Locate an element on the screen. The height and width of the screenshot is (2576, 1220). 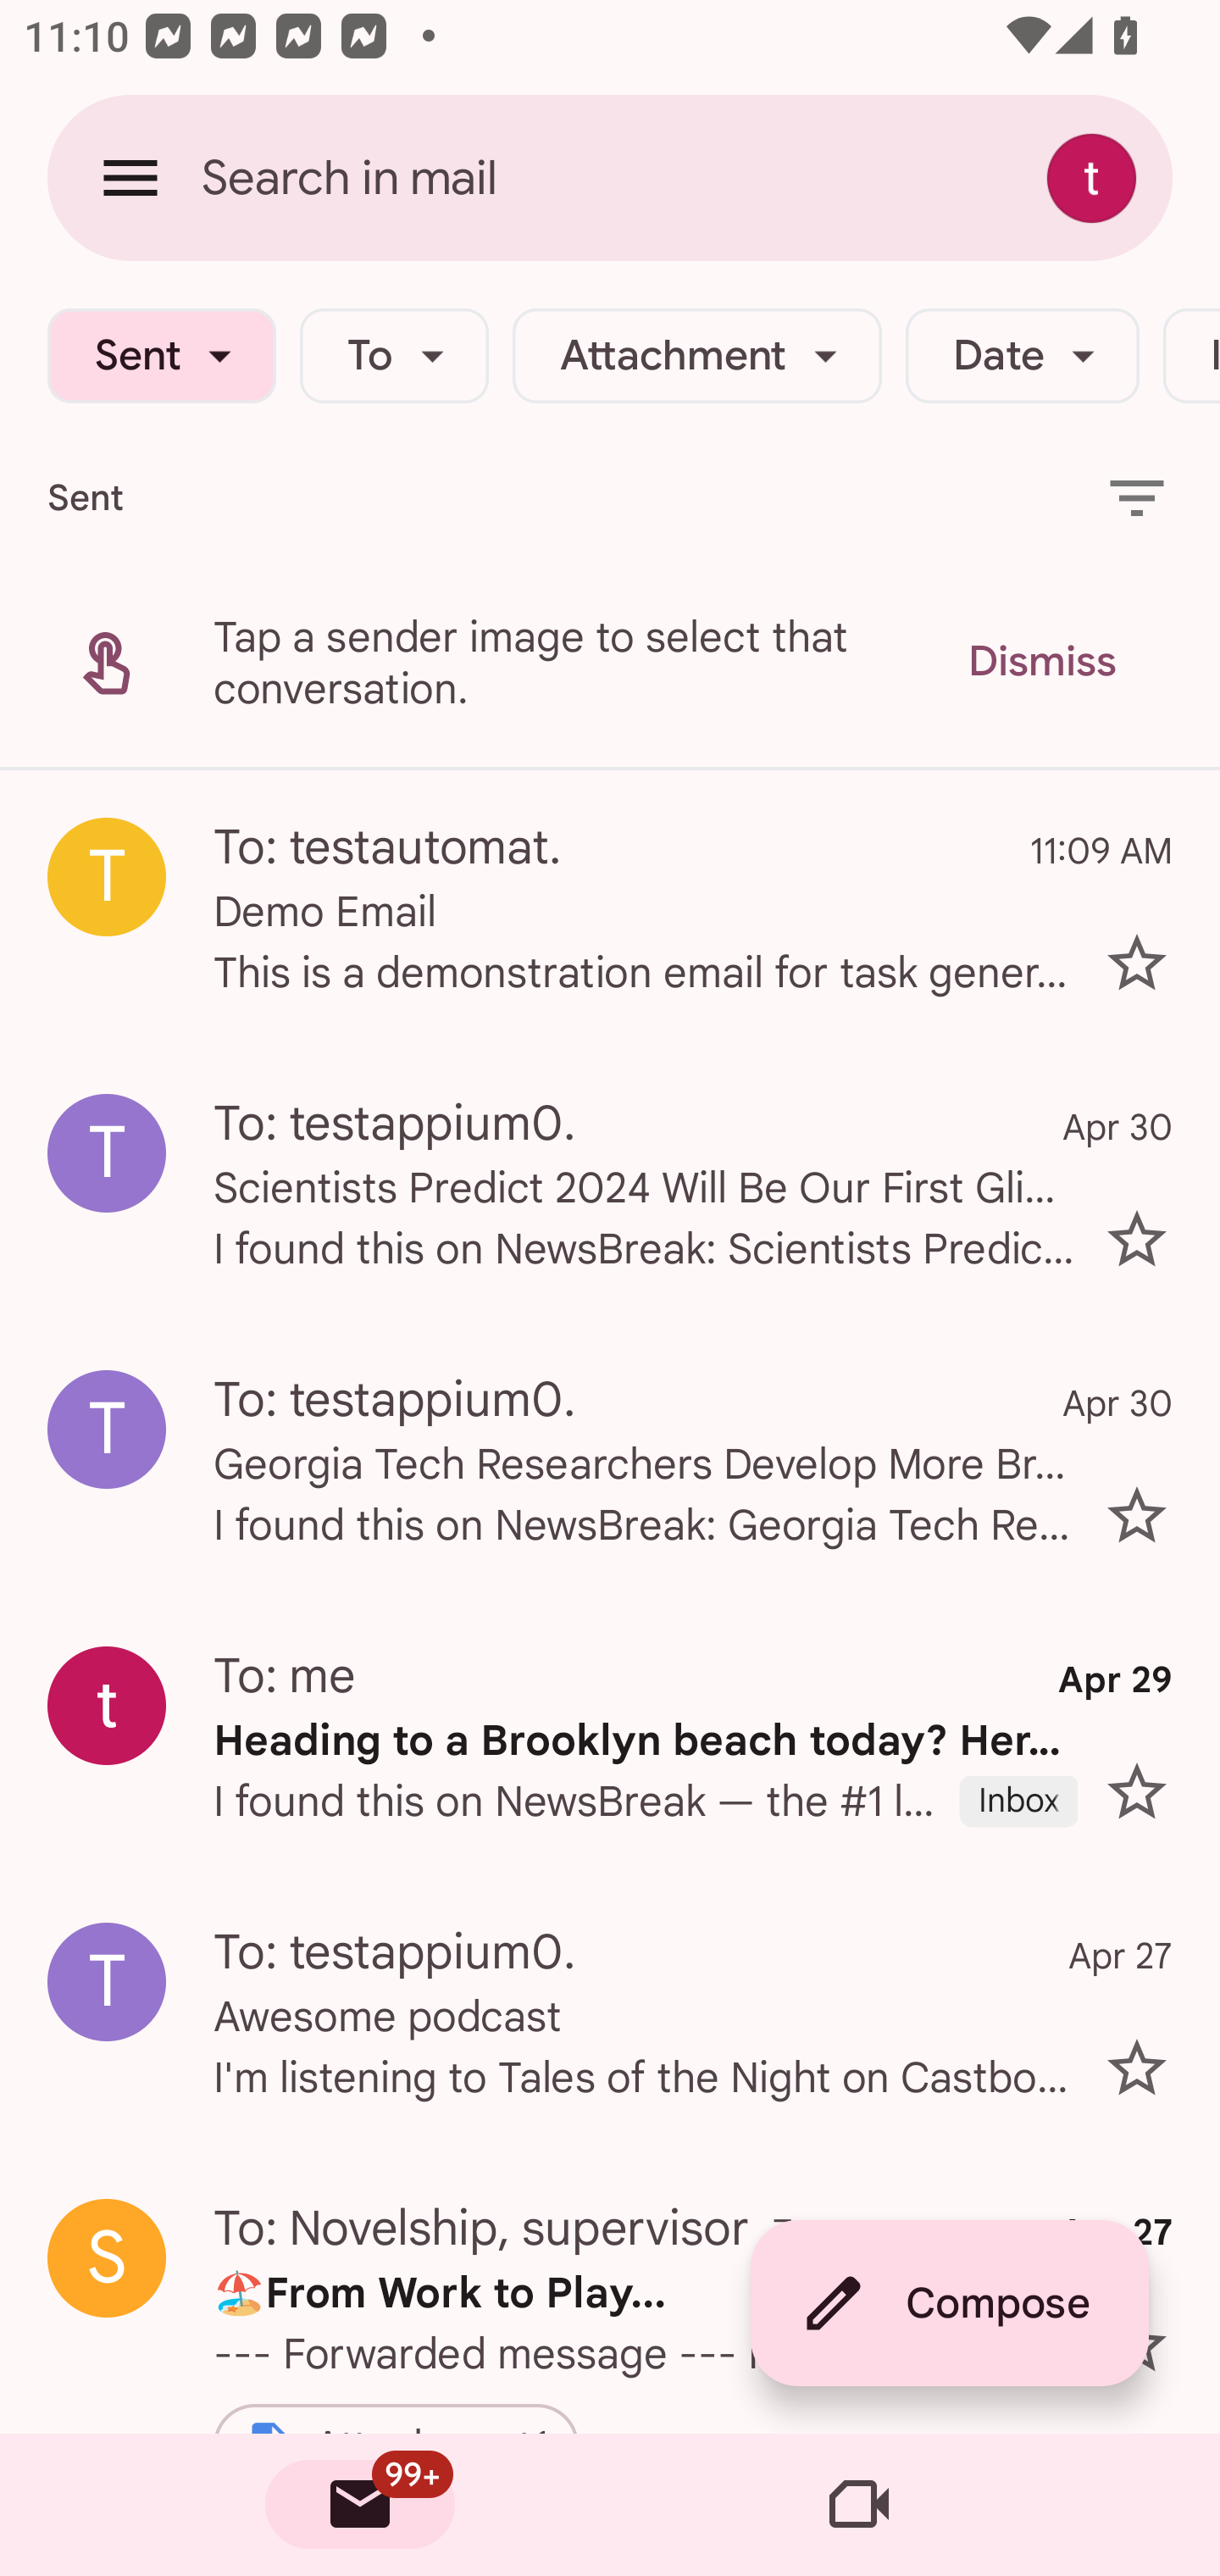
Dismiss Dismiss tip is located at coordinates (1041, 663).